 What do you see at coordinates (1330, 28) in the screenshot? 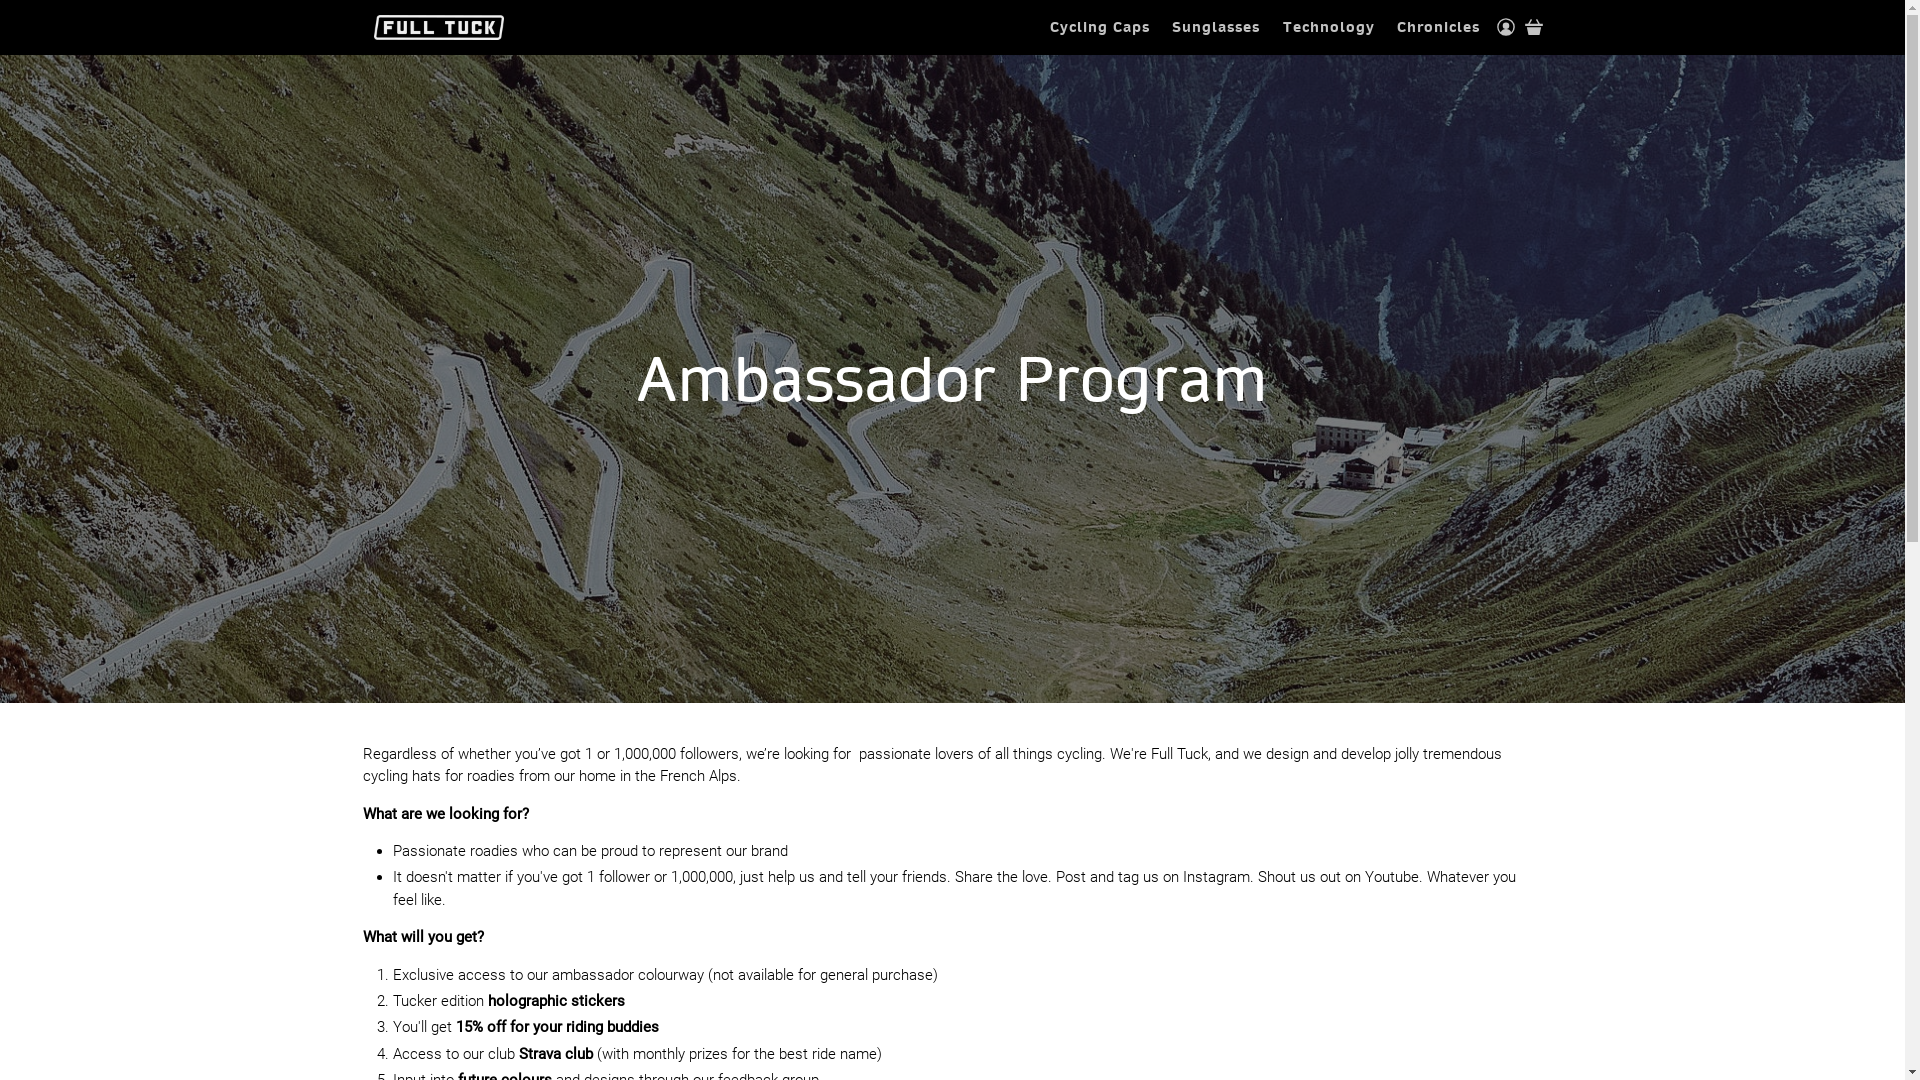
I see `Technology` at bounding box center [1330, 28].